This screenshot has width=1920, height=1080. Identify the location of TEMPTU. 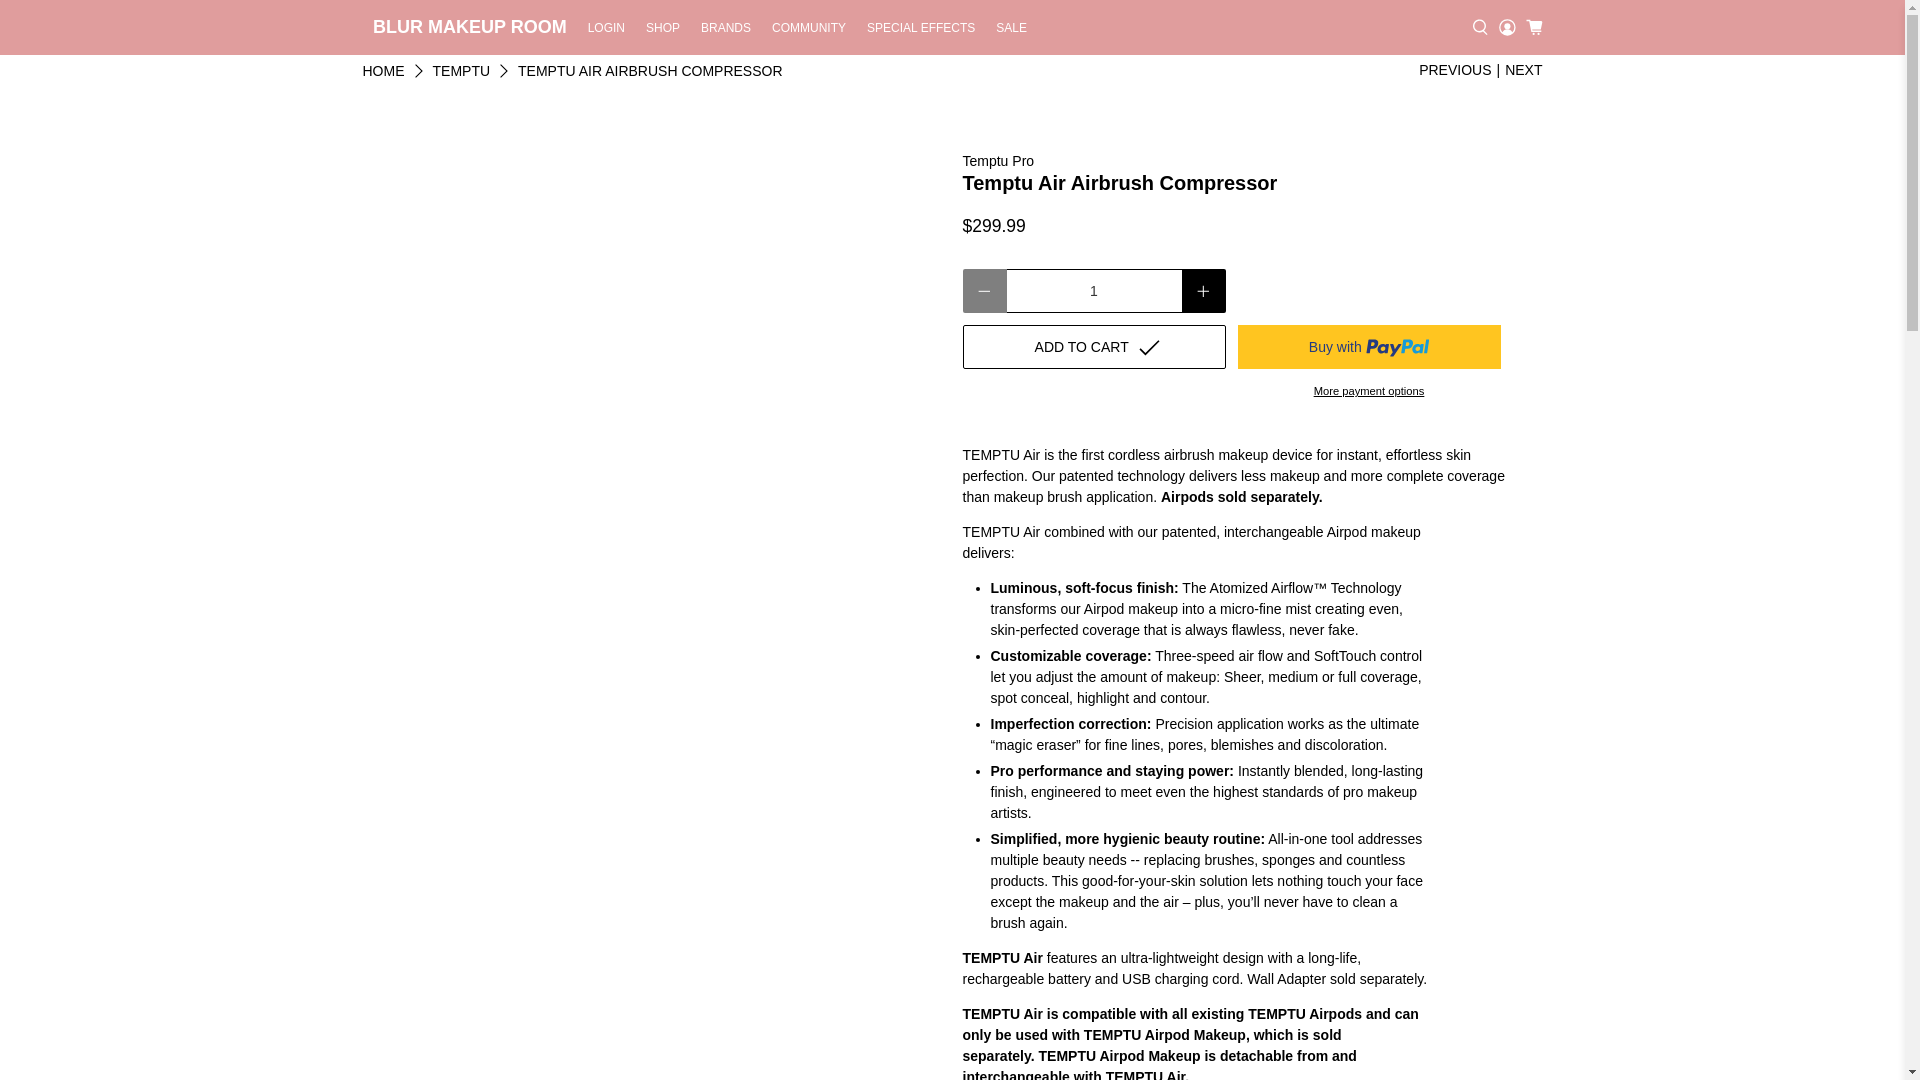
(460, 70).